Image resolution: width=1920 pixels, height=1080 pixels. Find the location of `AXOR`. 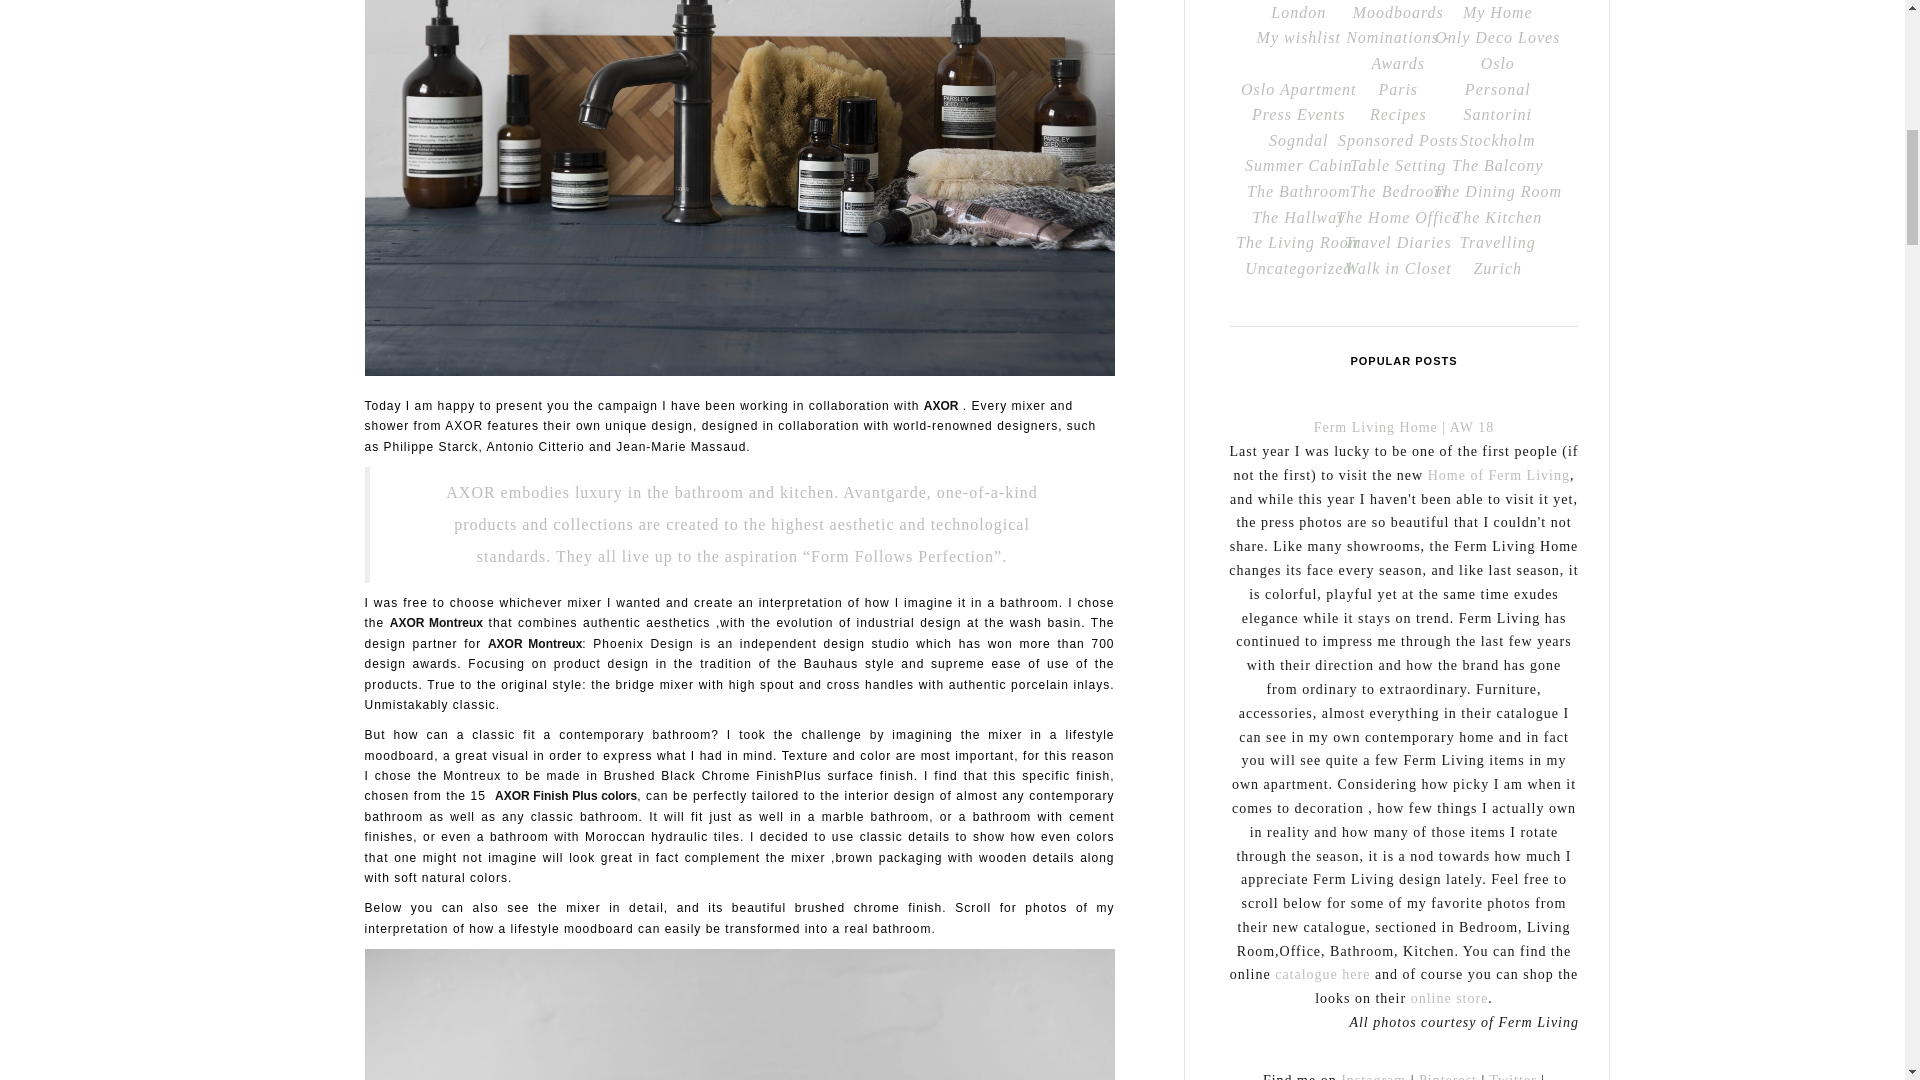

AXOR is located at coordinates (940, 405).